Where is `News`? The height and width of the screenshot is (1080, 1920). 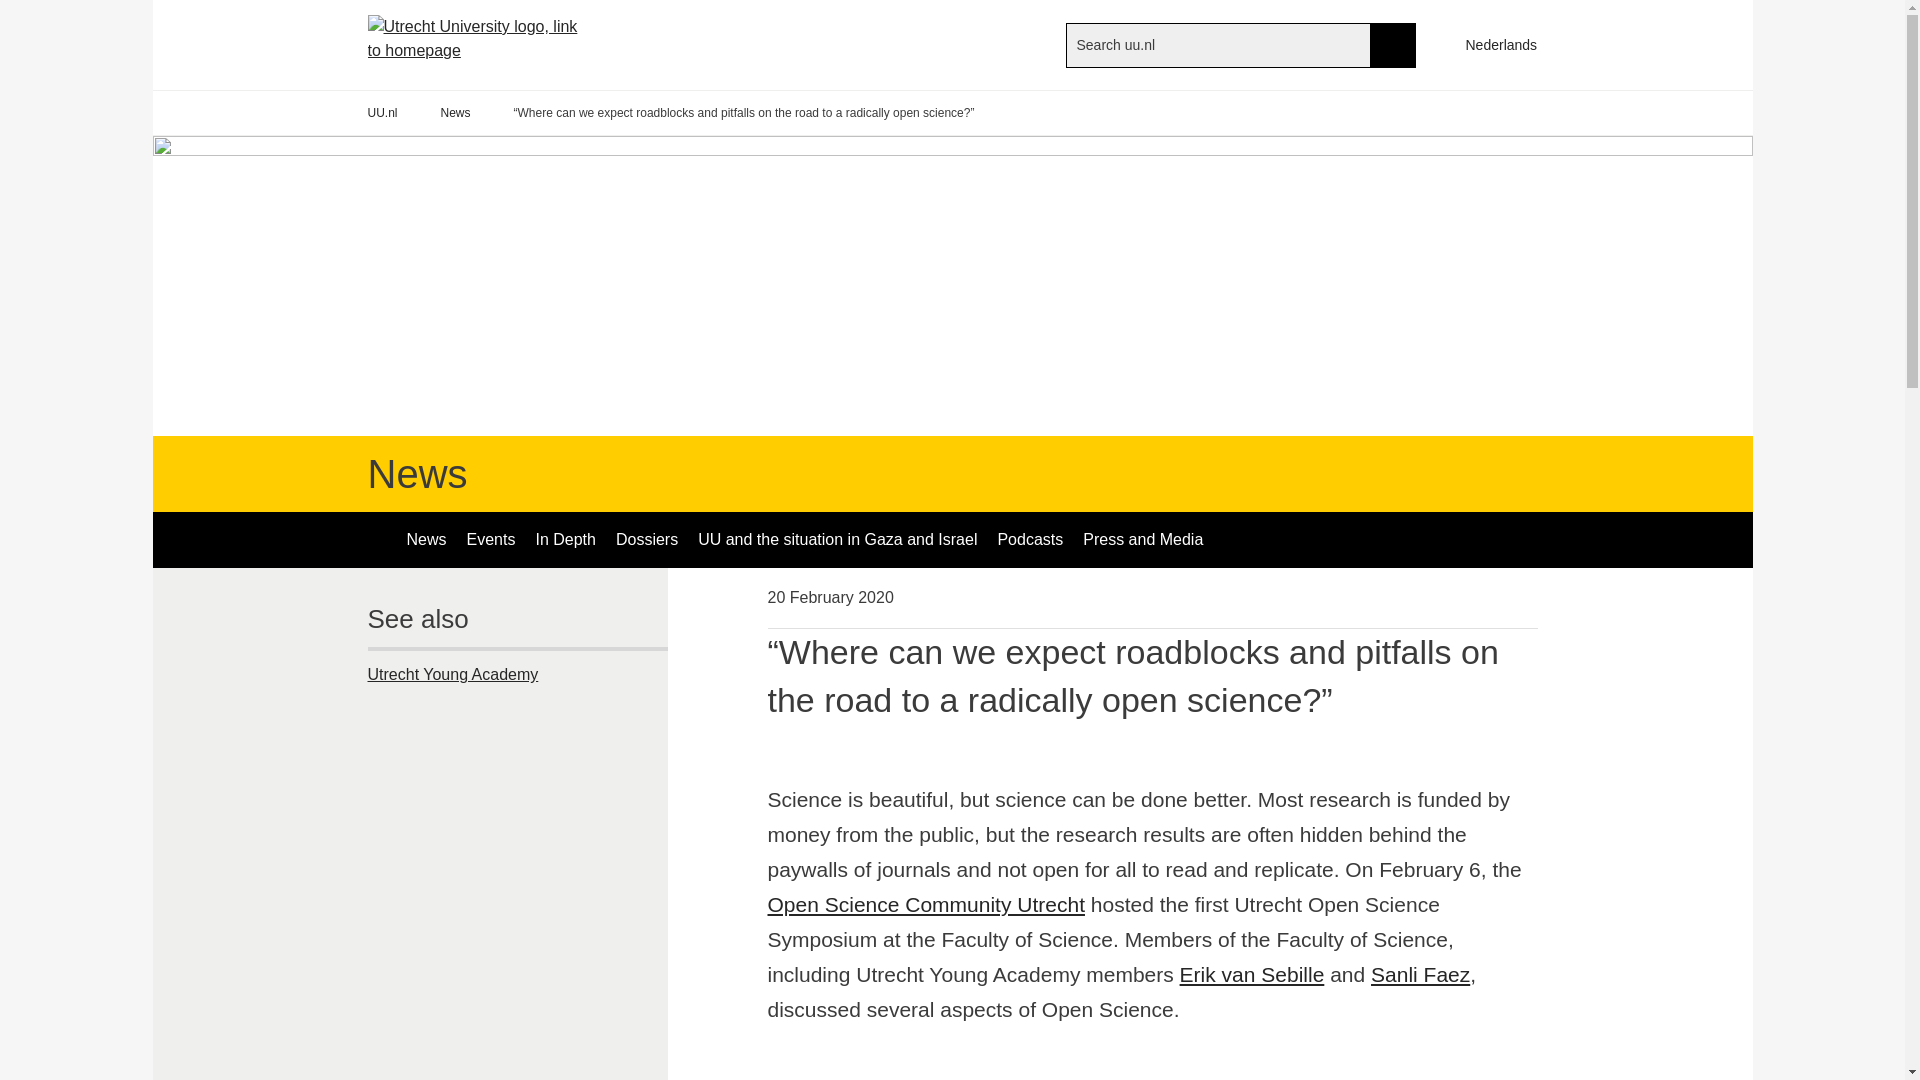 News is located at coordinates (456, 113).